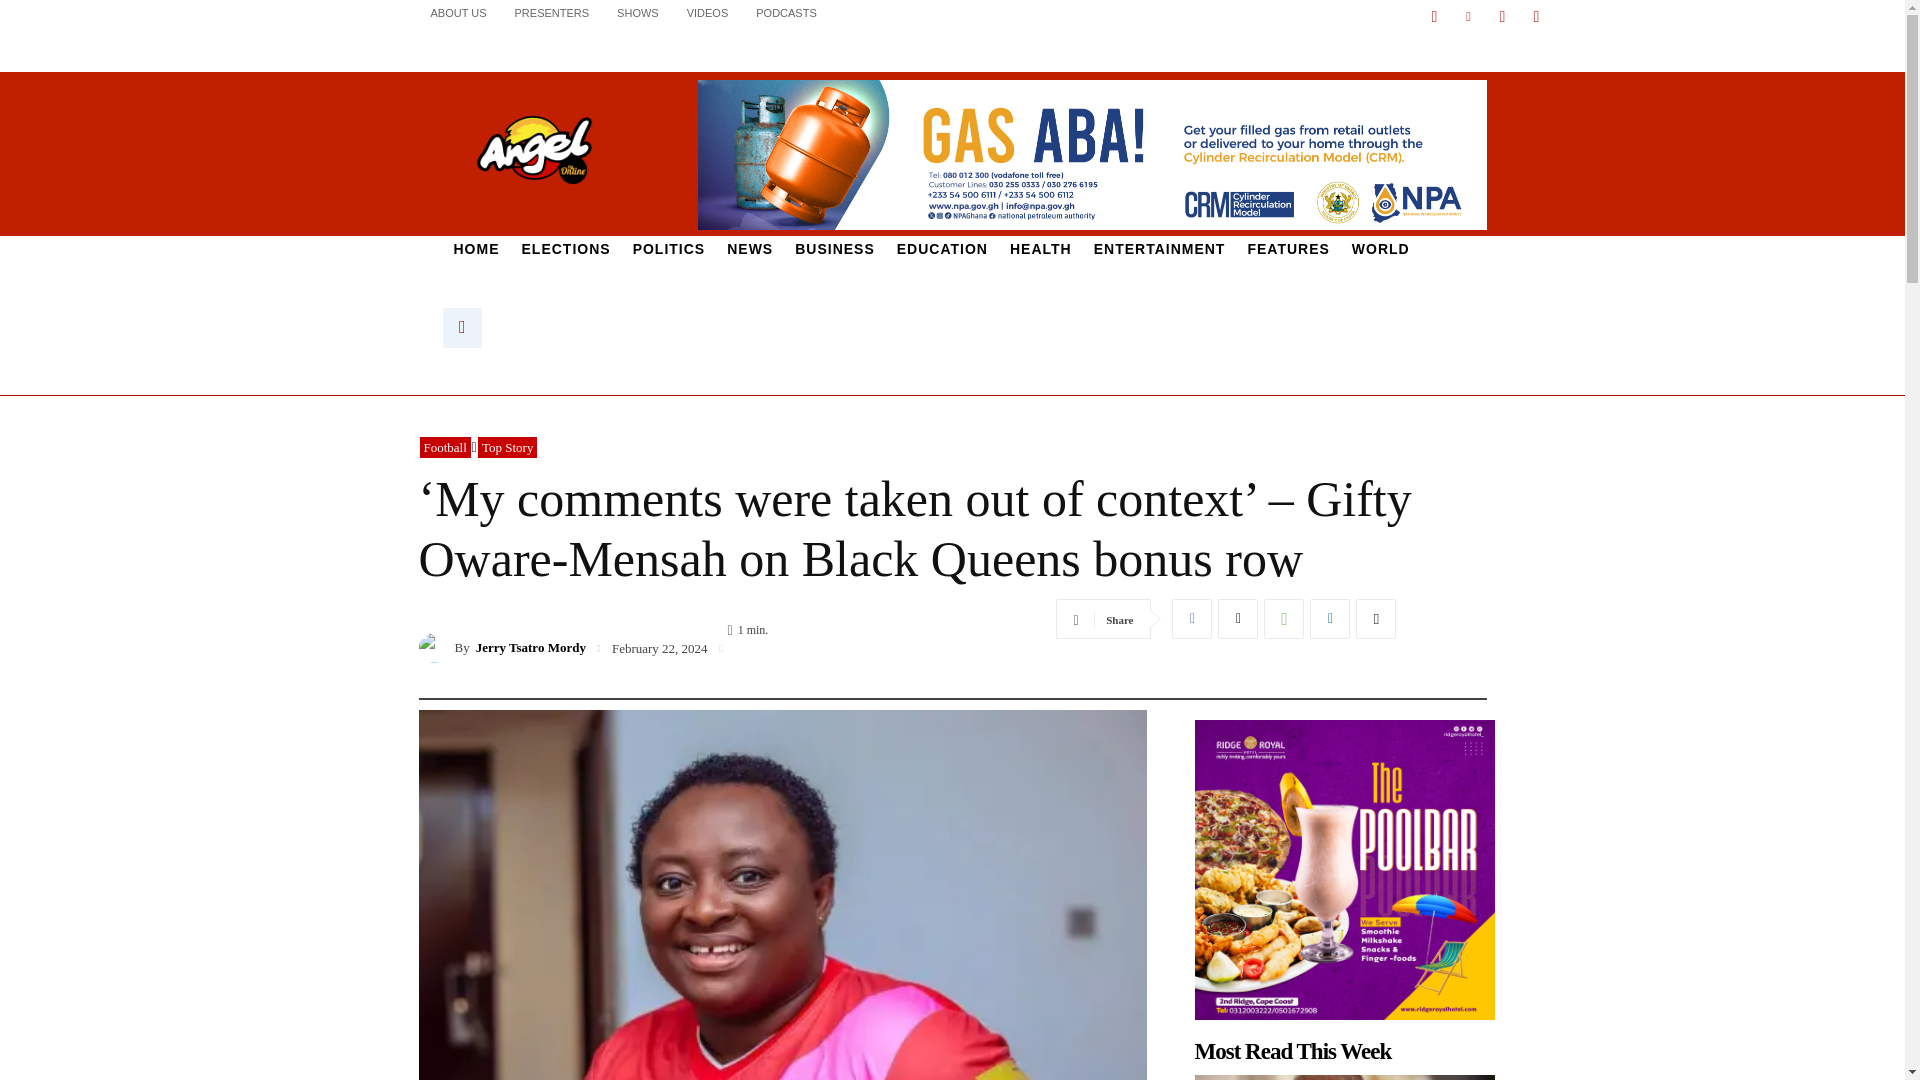 The image size is (1920, 1080). I want to click on PODCASTS, so click(786, 12).